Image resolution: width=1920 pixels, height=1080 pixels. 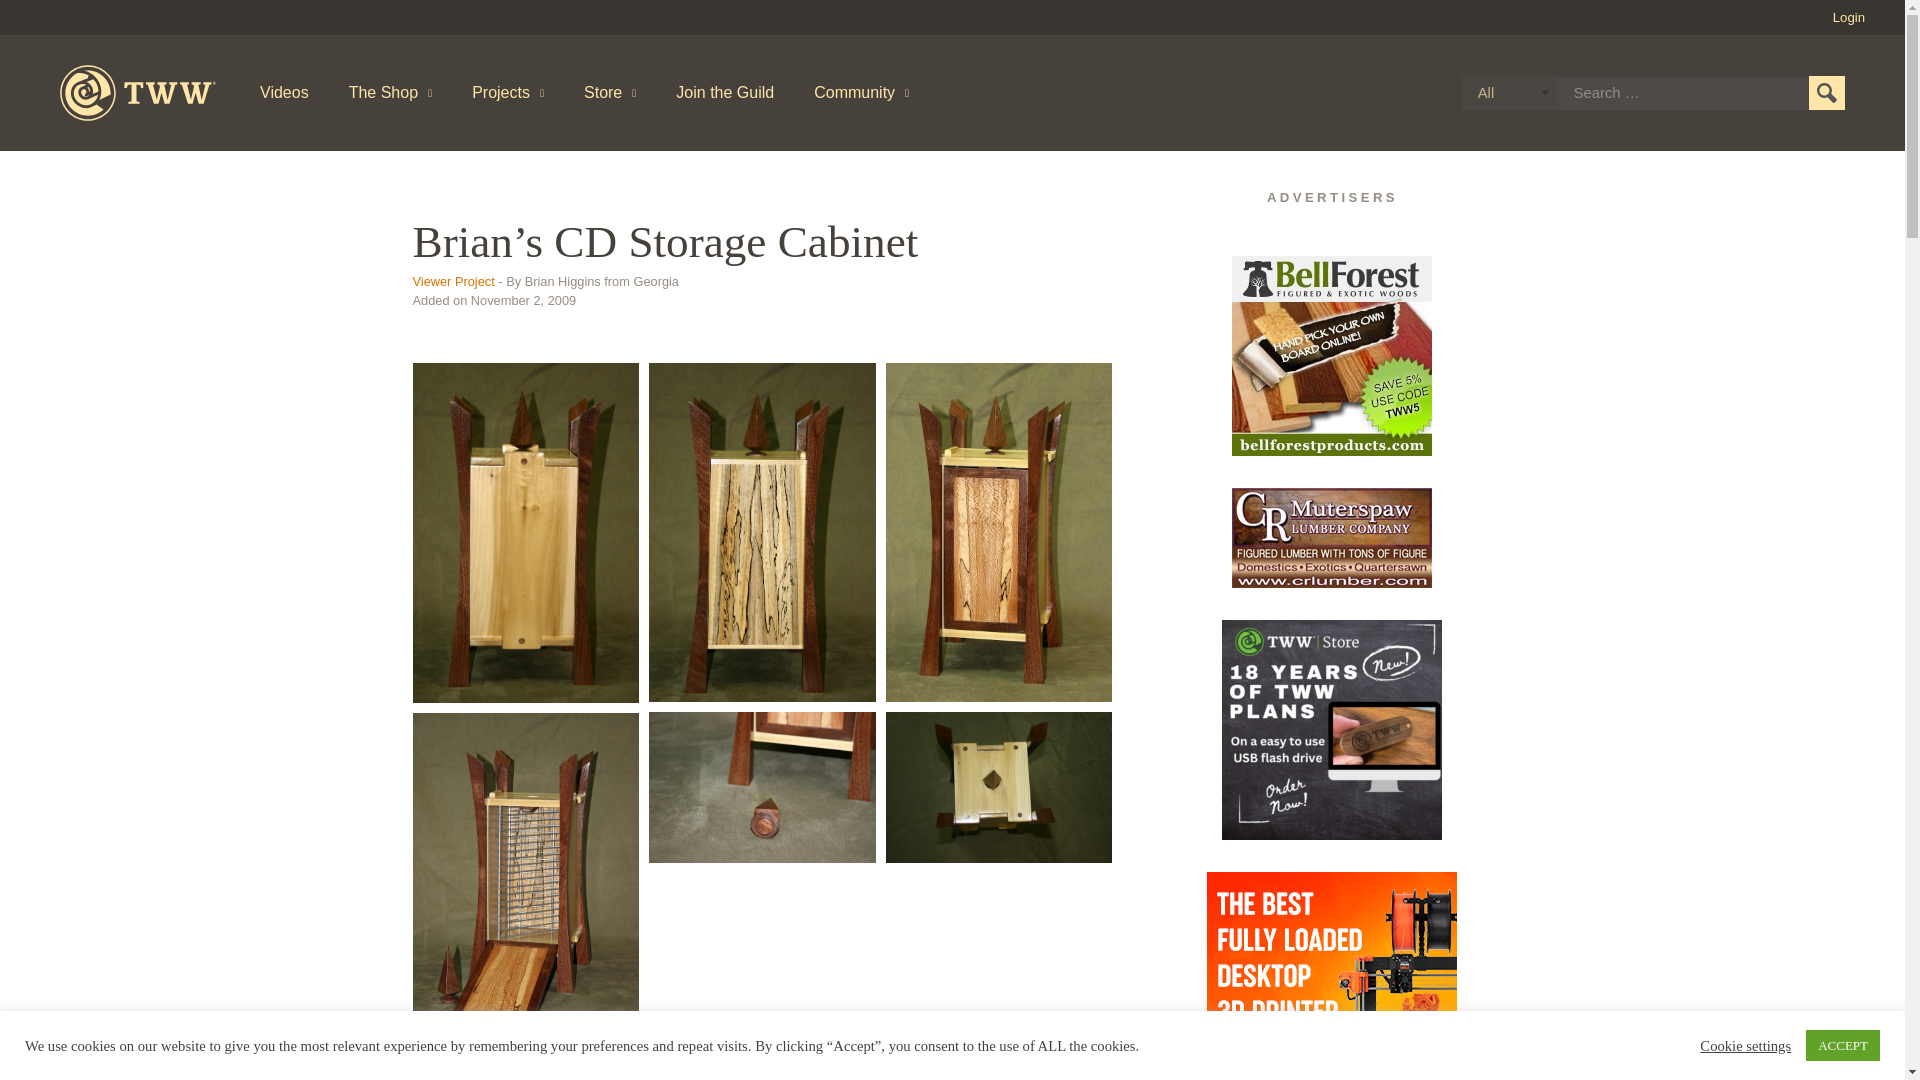 I want to click on Videos, so click(x=284, y=92).